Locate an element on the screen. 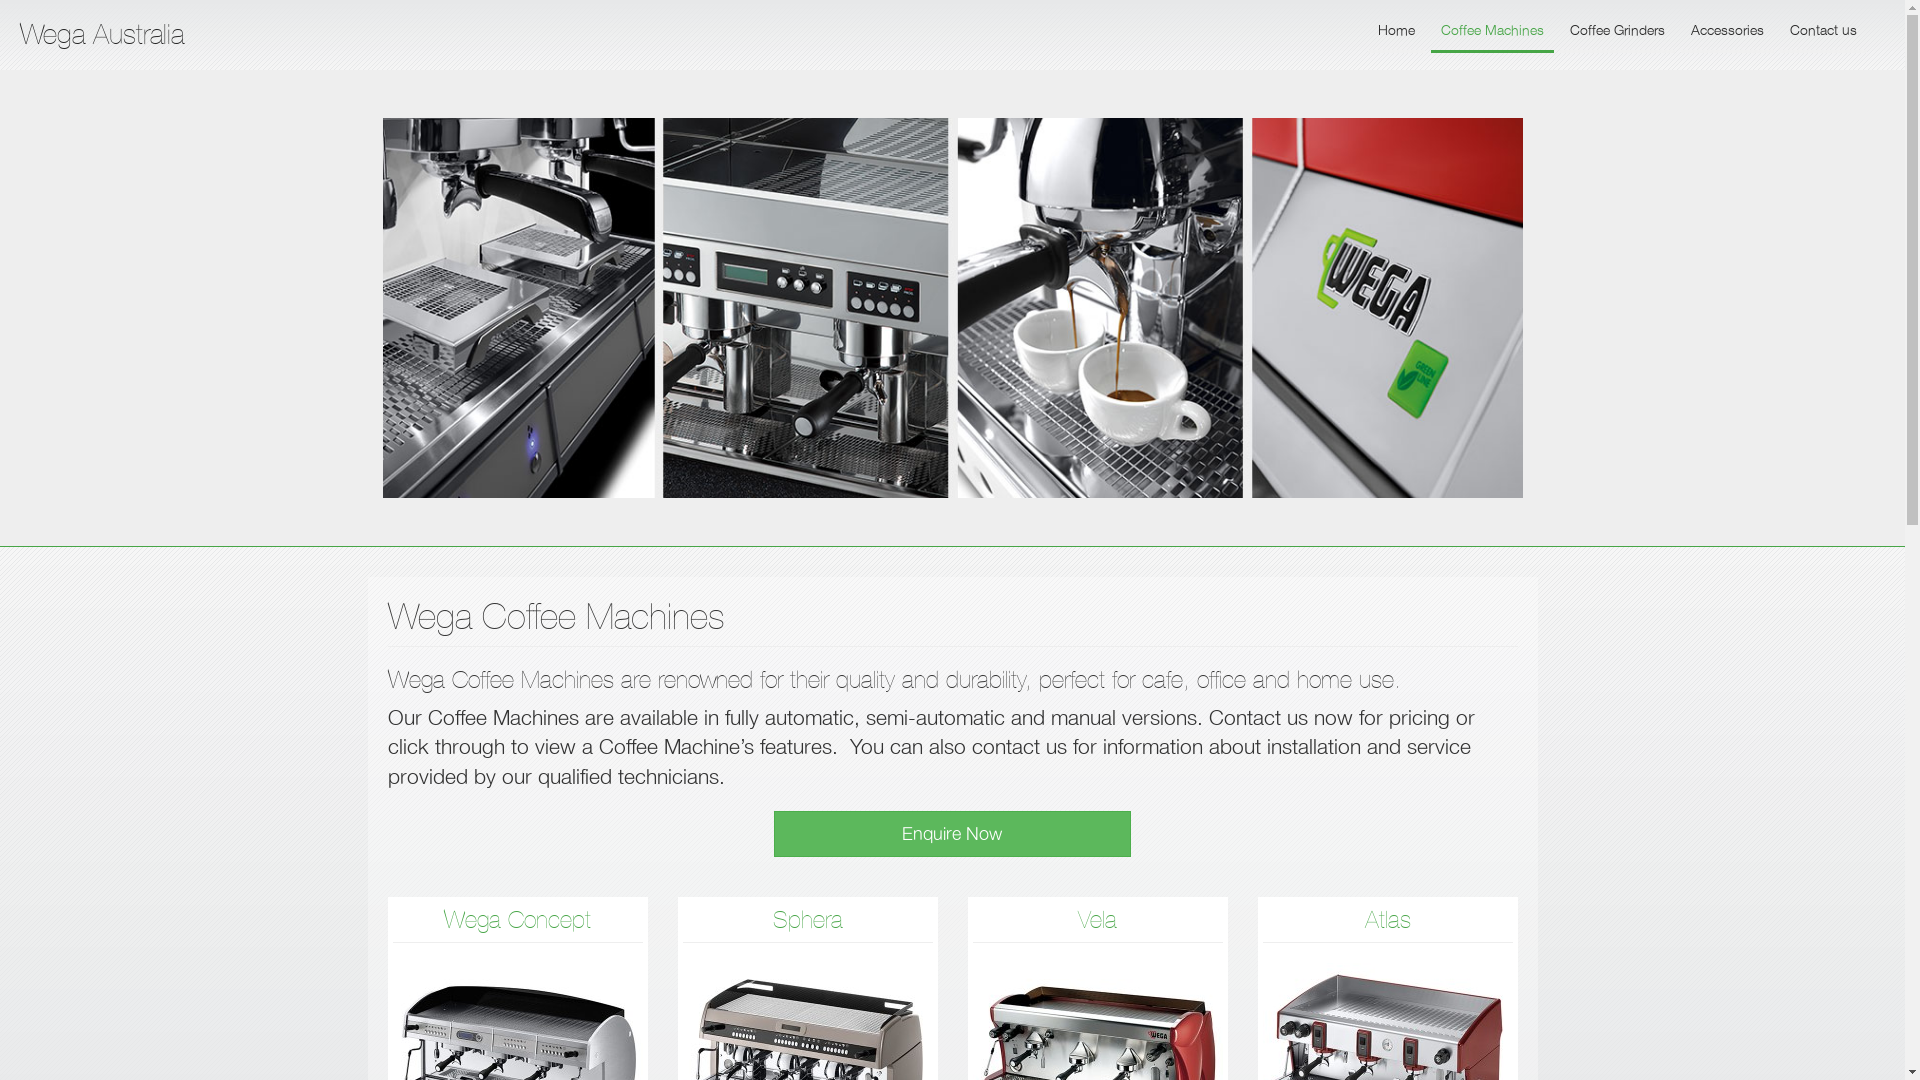 The image size is (1920, 1080). Sphera is located at coordinates (807, 920).